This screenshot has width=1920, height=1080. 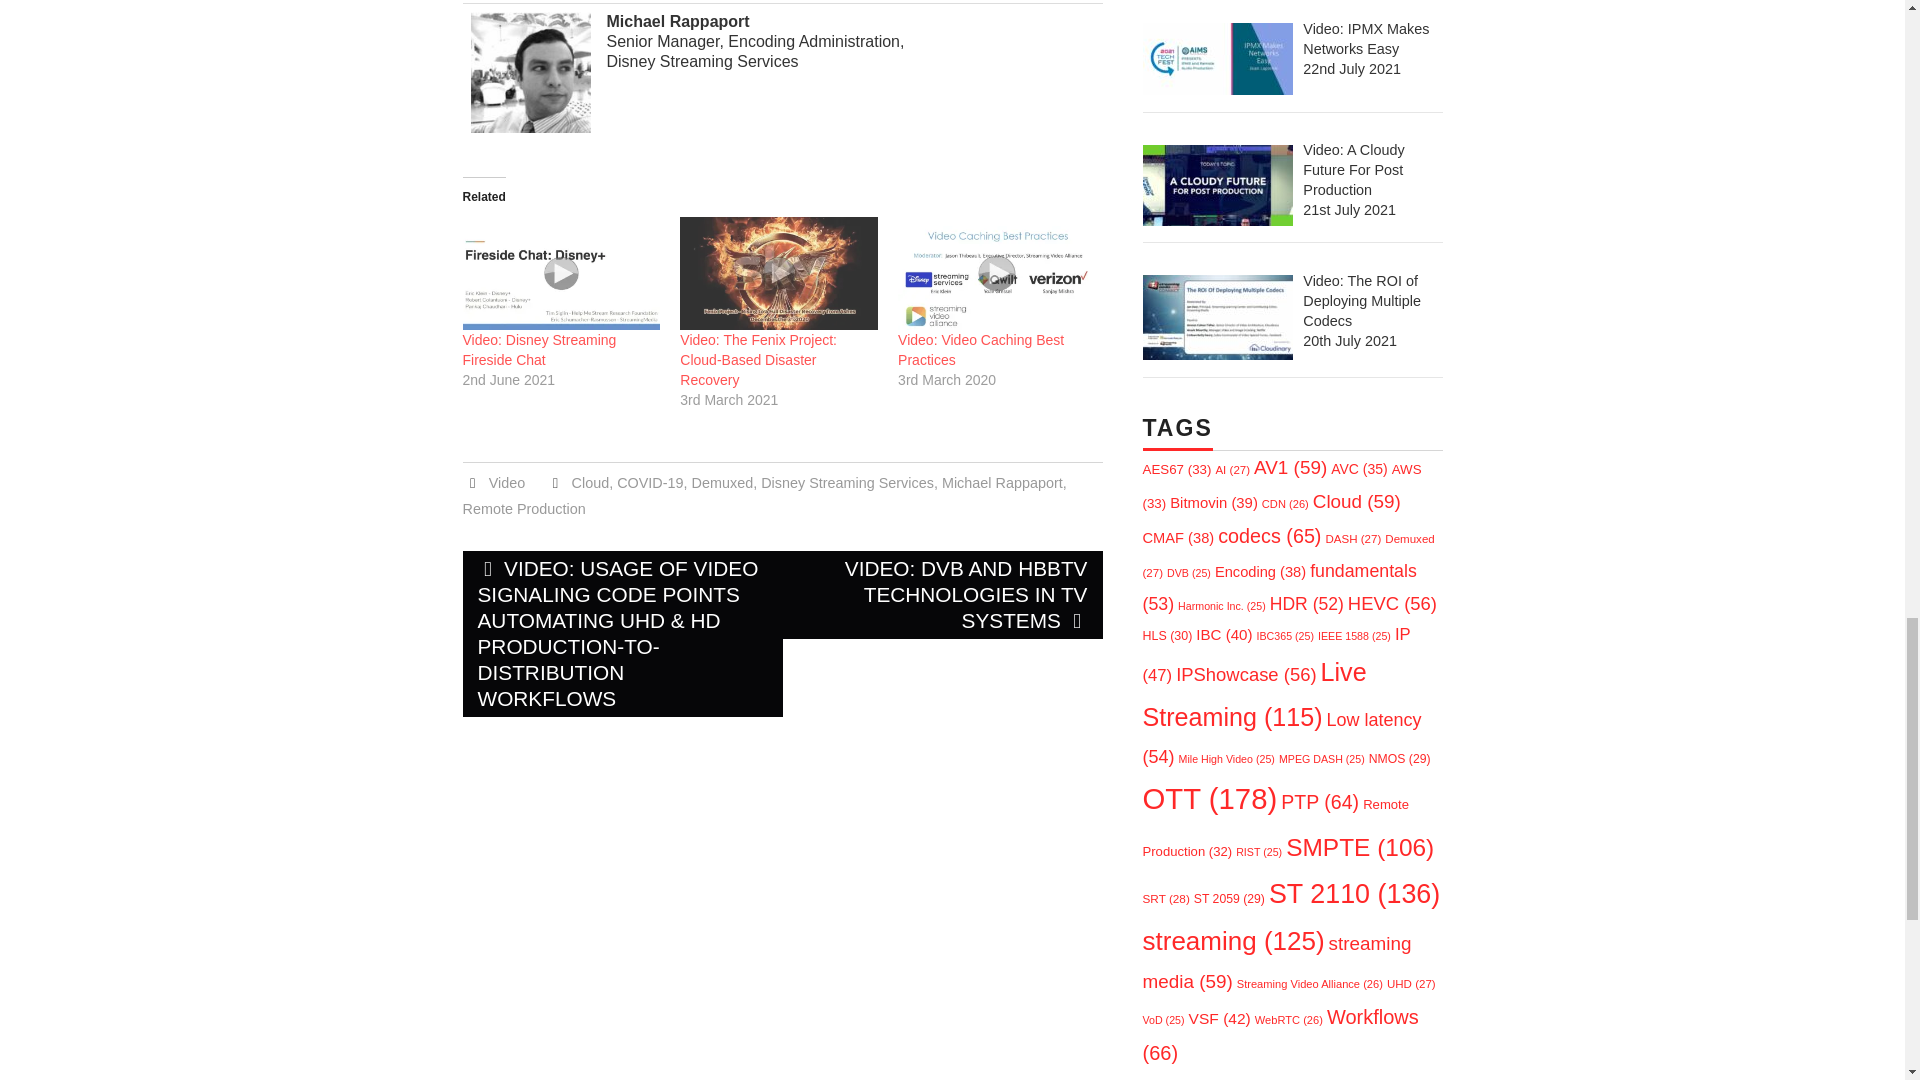 I want to click on Michael Rappaport, so click(x=1002, y=483).